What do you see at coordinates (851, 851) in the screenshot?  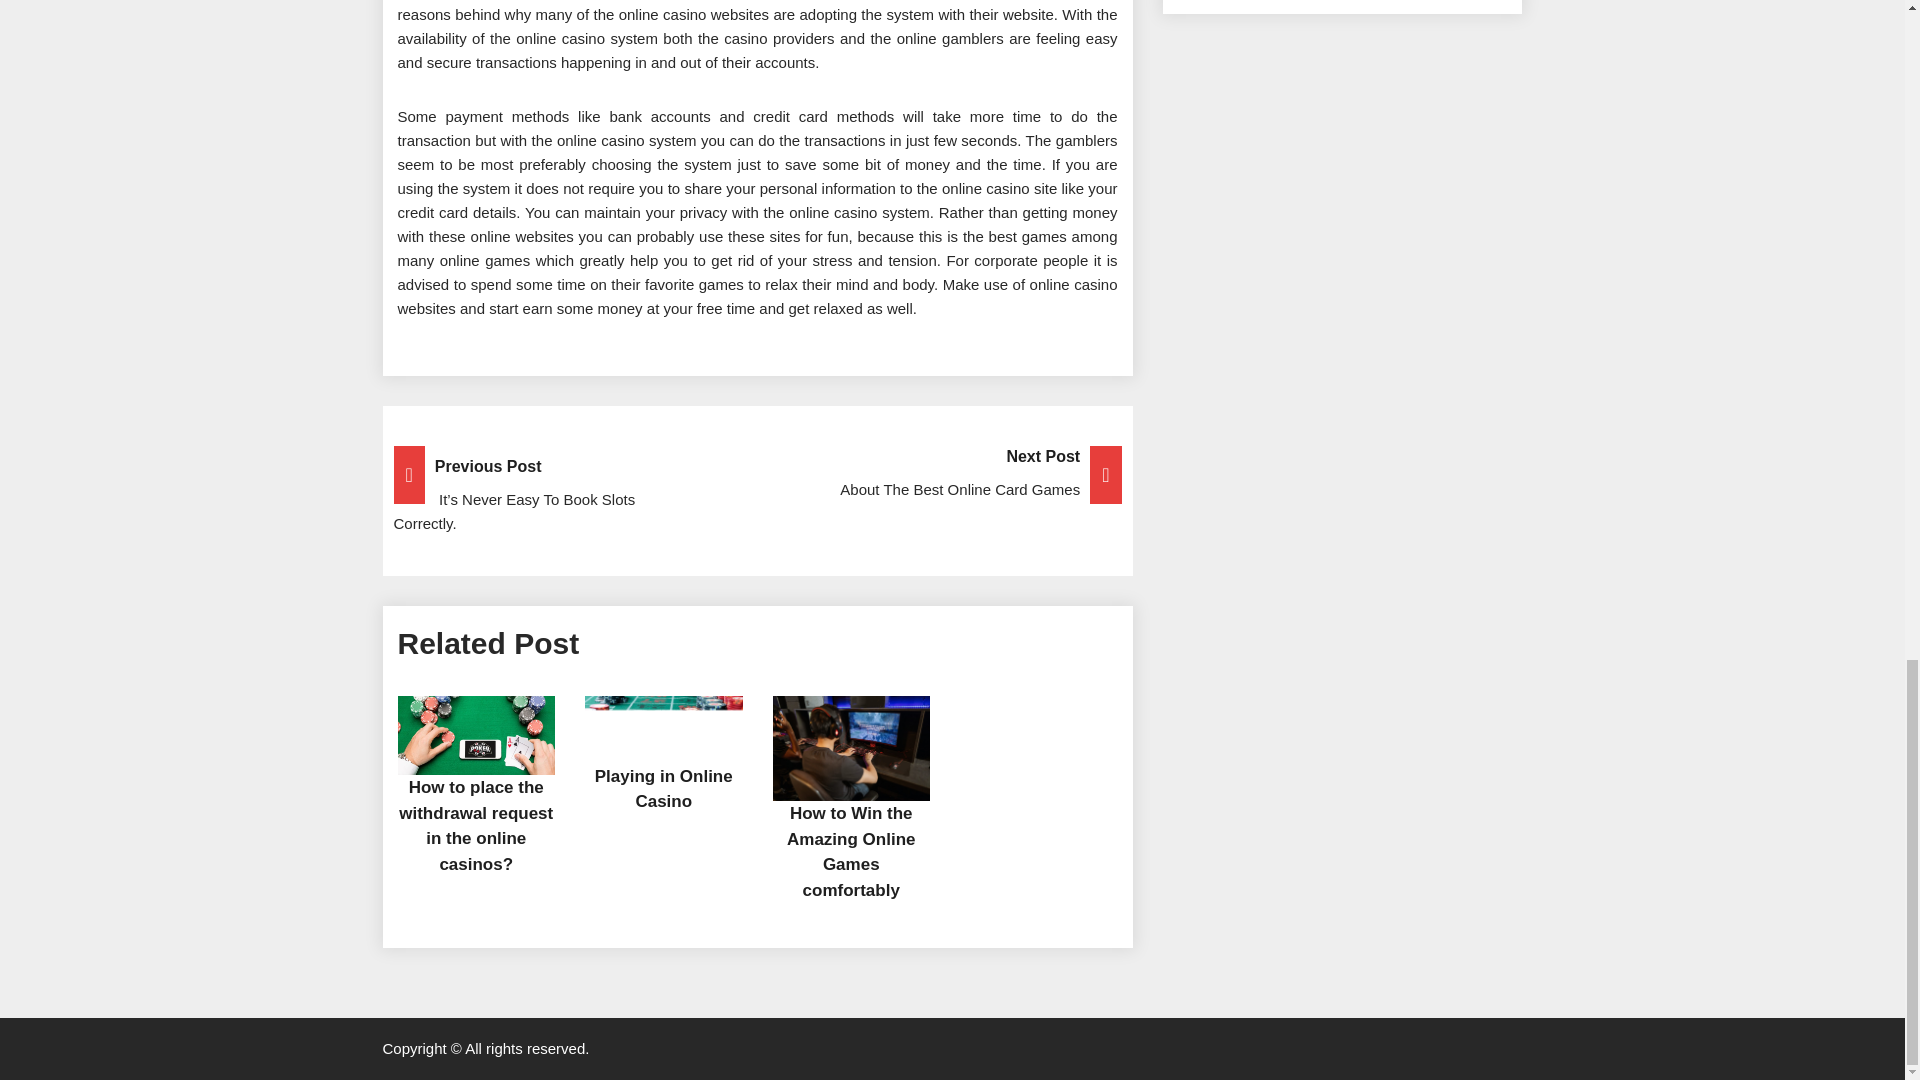 I see `How to Win the Amazing Online Games comfortably` at bounding box center [851, 851].